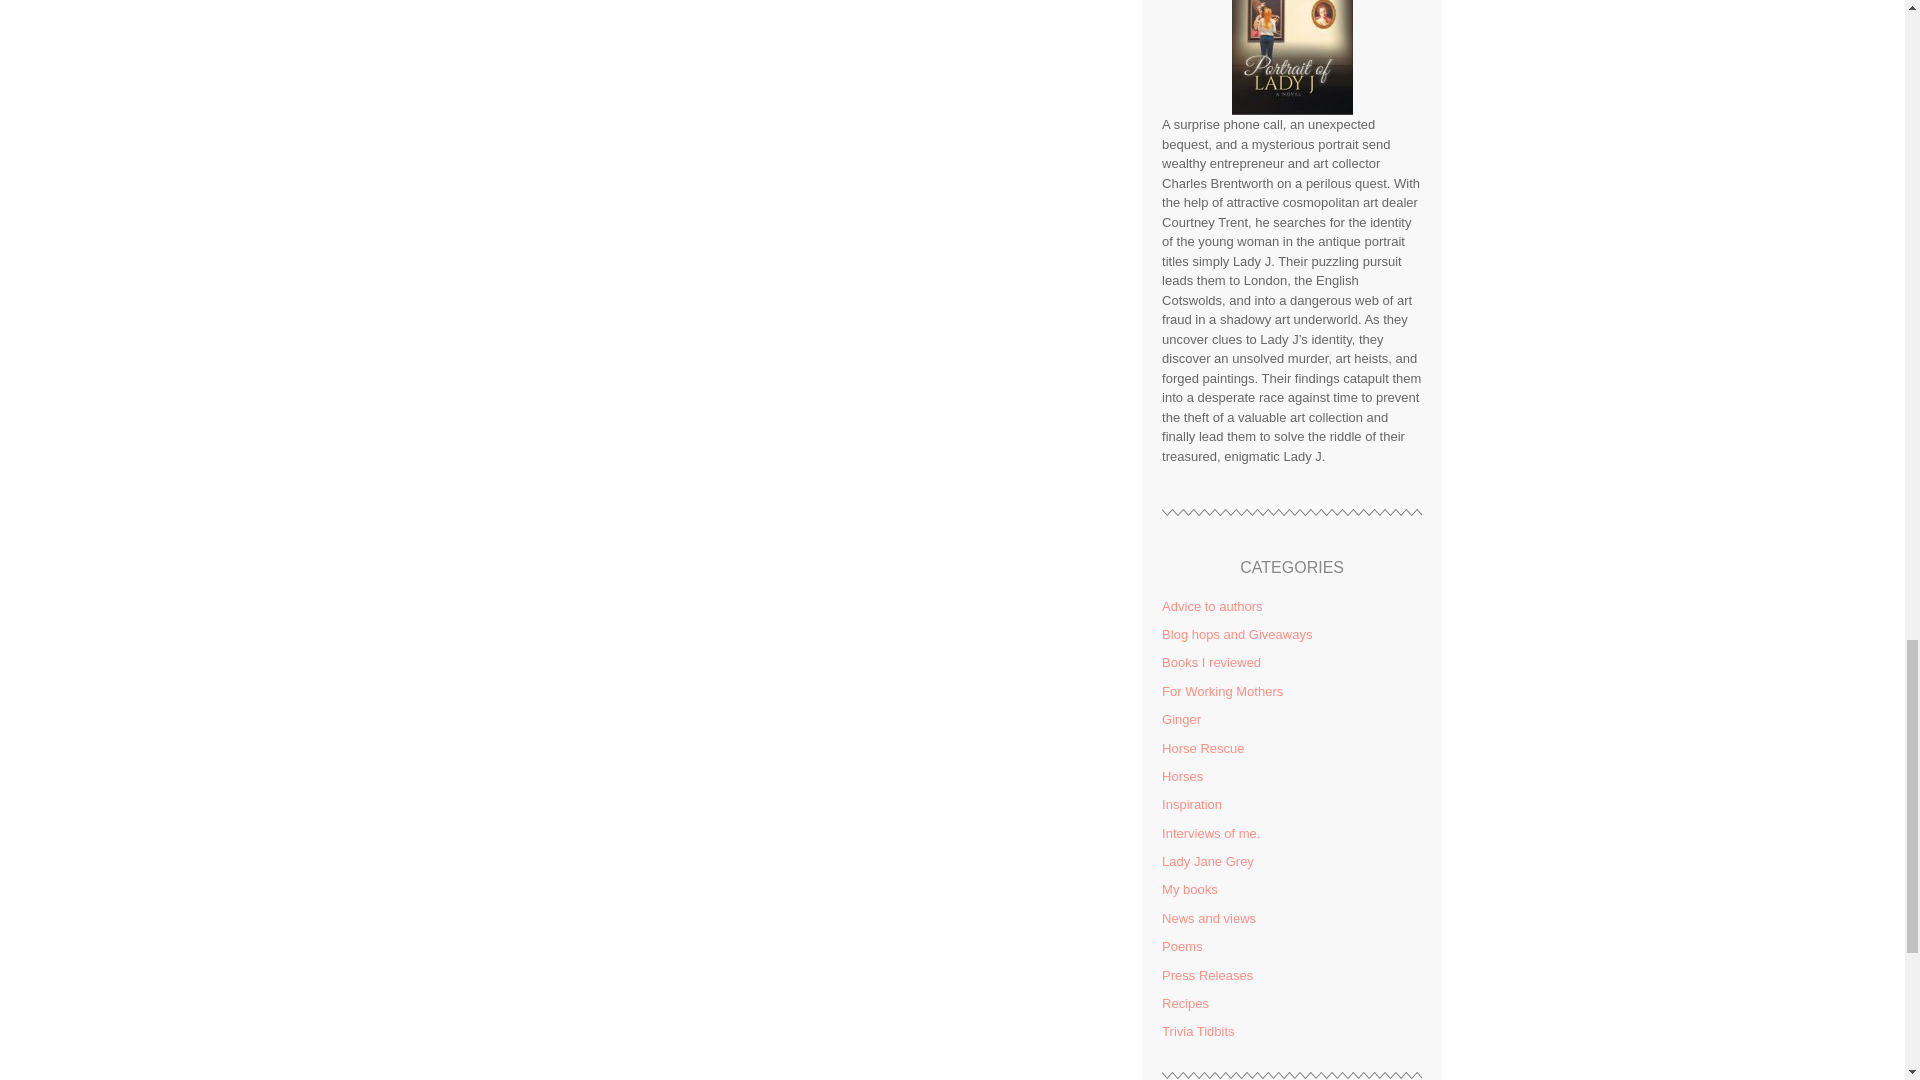 The image size is (1920, 1080). I want to click on Books I reviewed, so click(1211, 662).